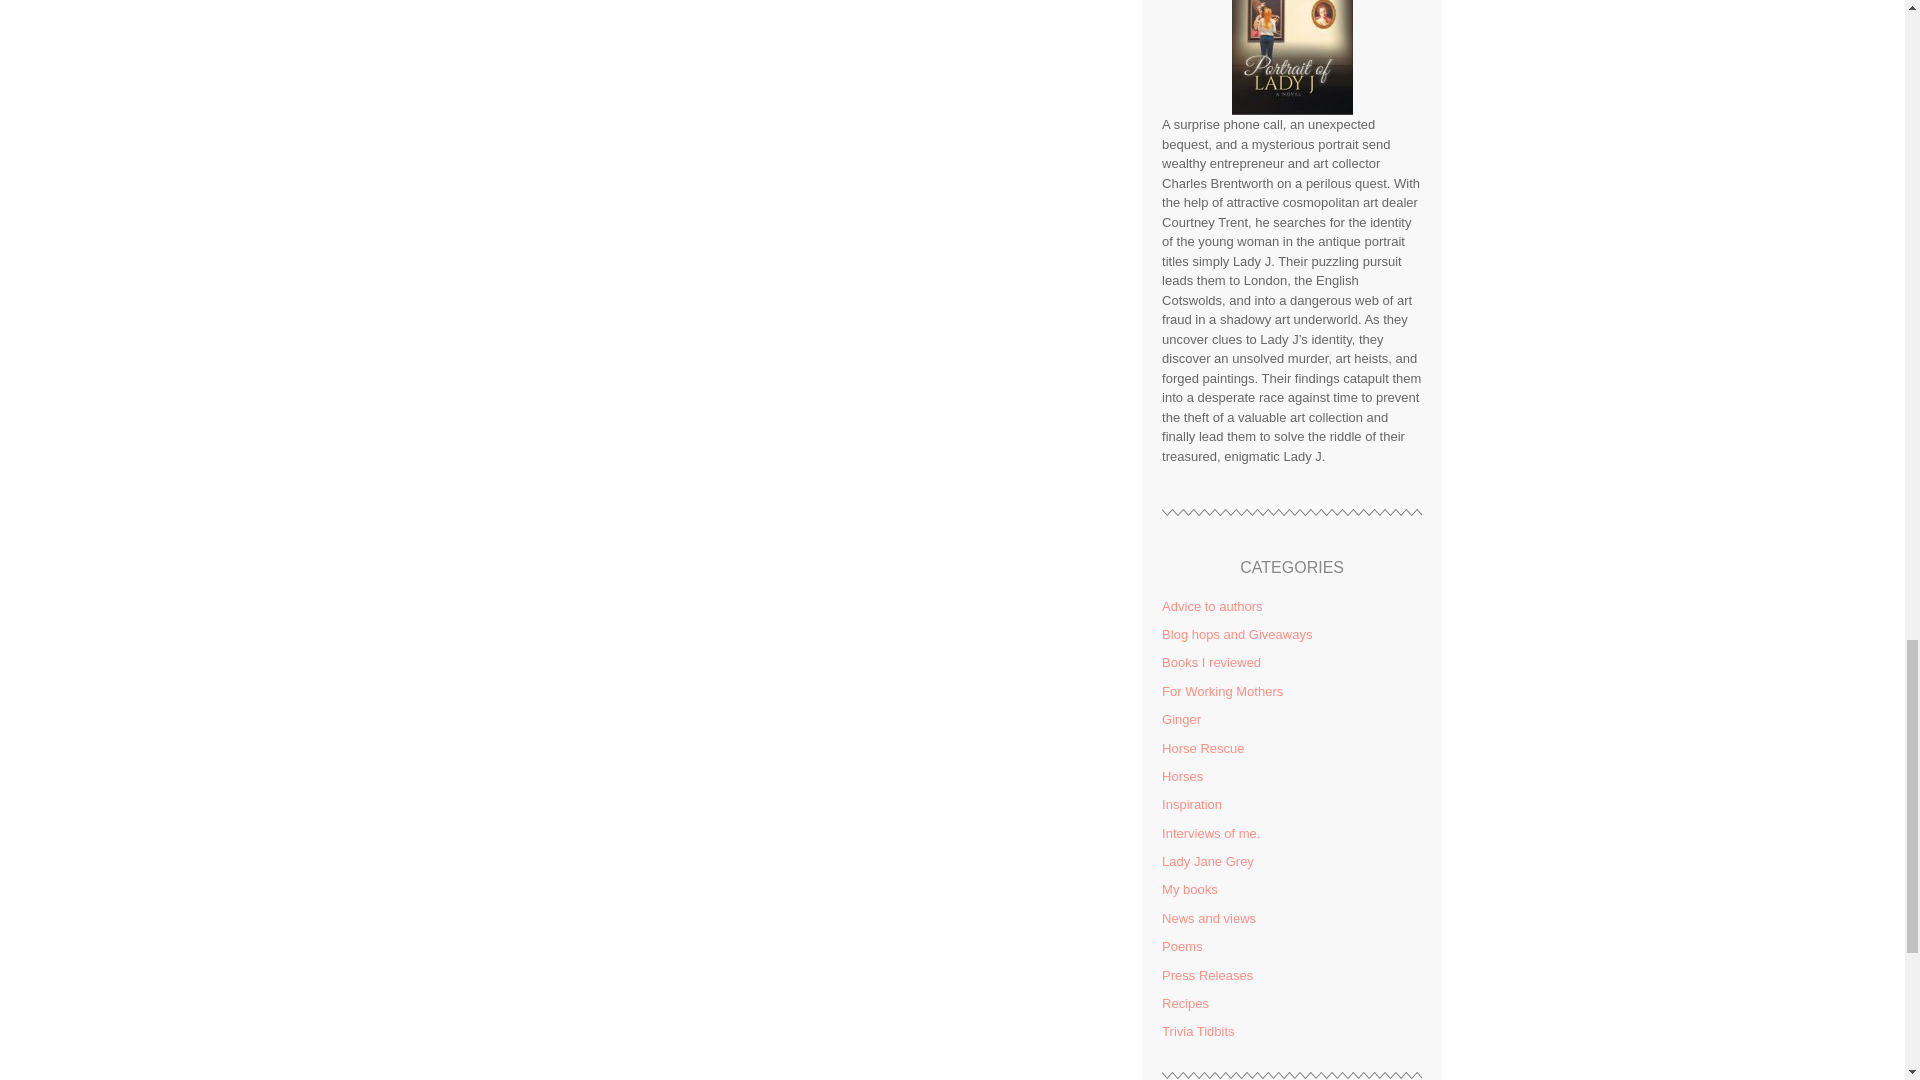 The image size is (1920, 1080). I want to click on Books I reviewed, so click(1211, 662).